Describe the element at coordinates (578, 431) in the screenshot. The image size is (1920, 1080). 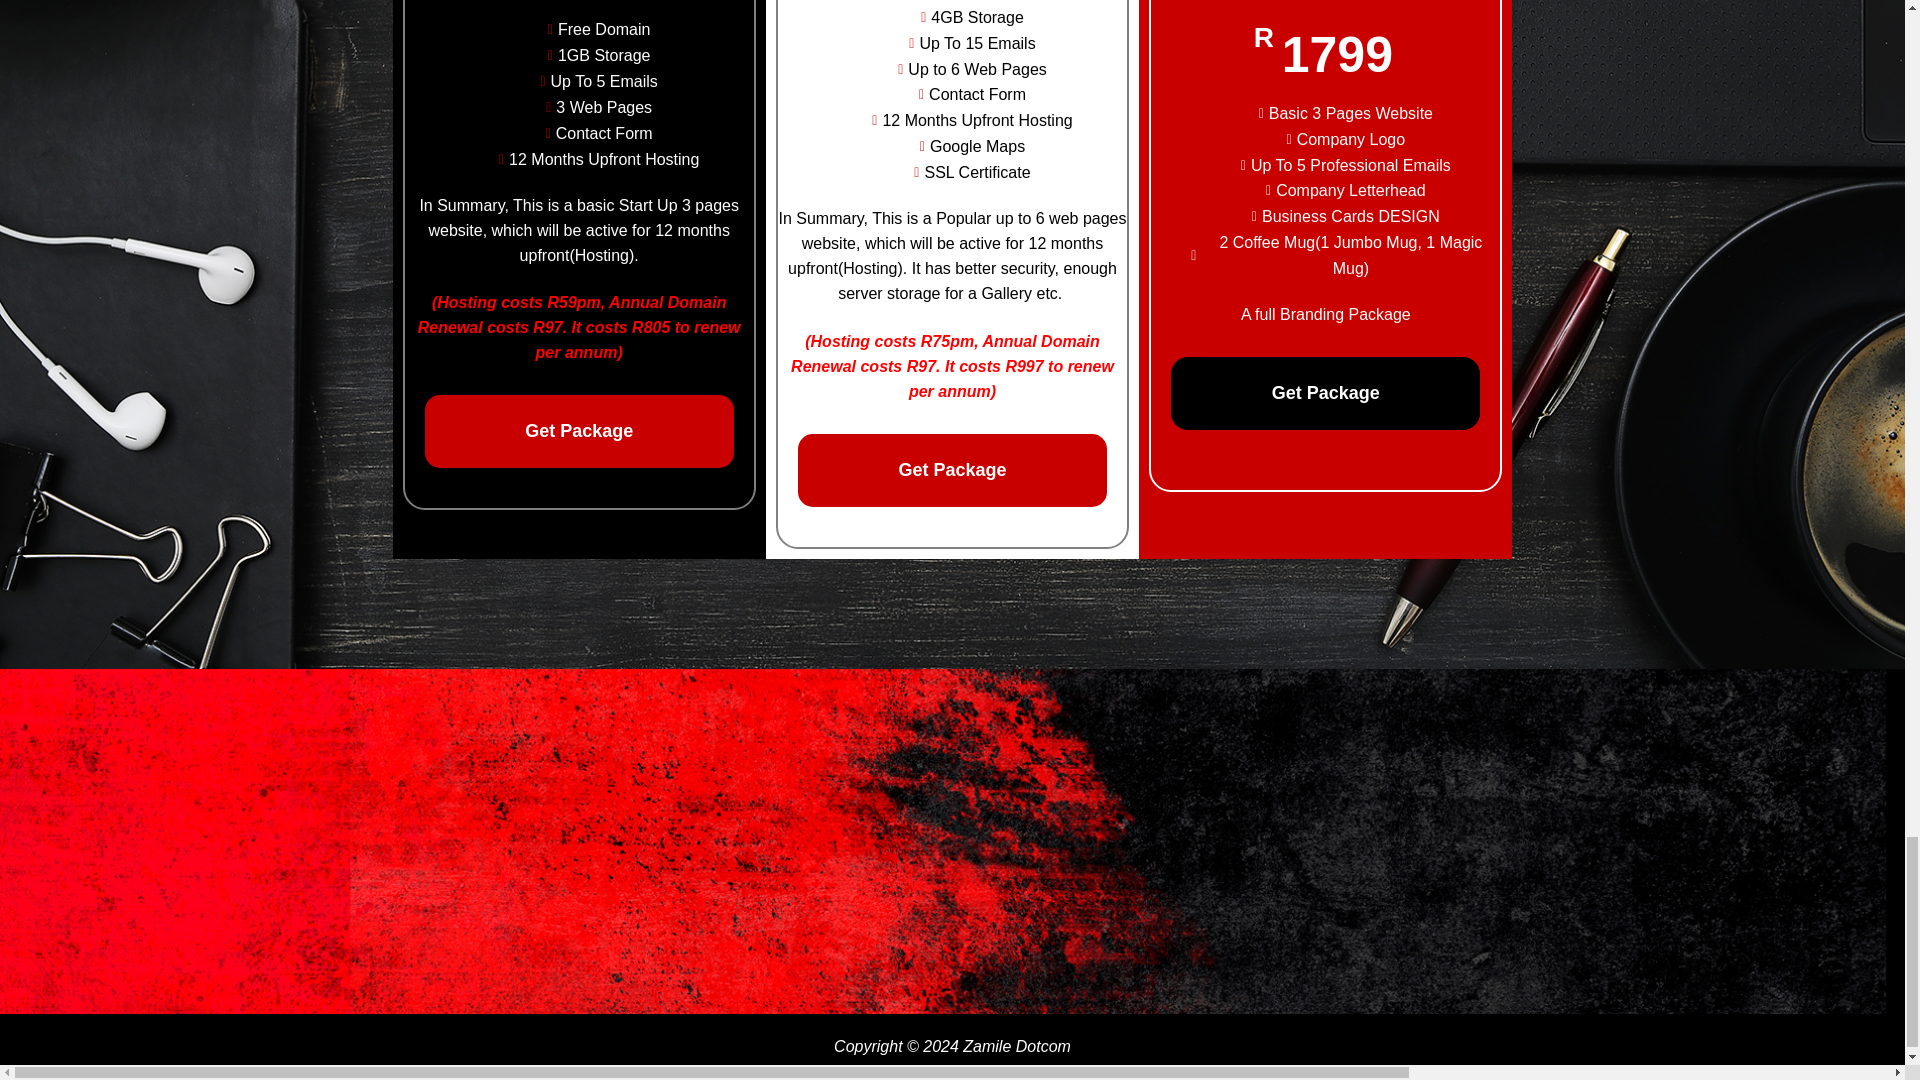
I see `Get Package` at that location.